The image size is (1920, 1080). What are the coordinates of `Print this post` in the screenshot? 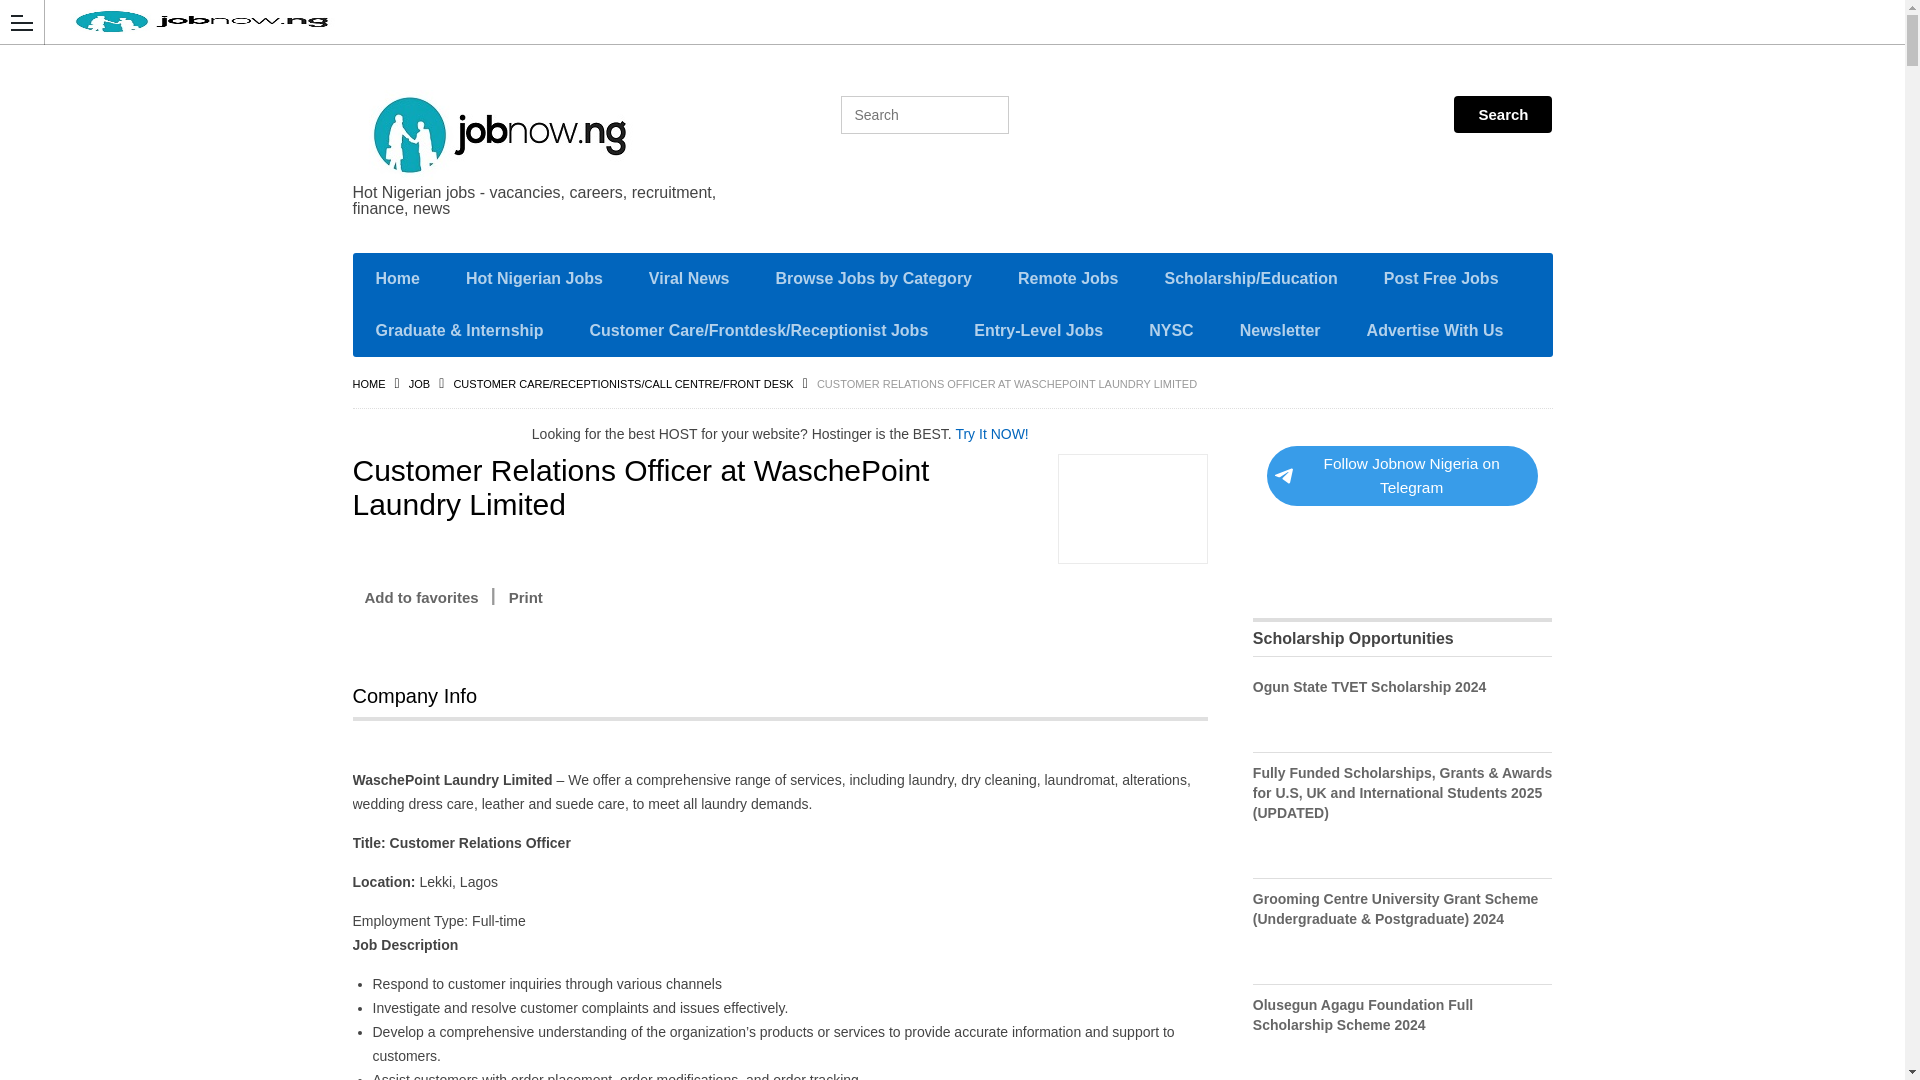 It's located at (526, 598).